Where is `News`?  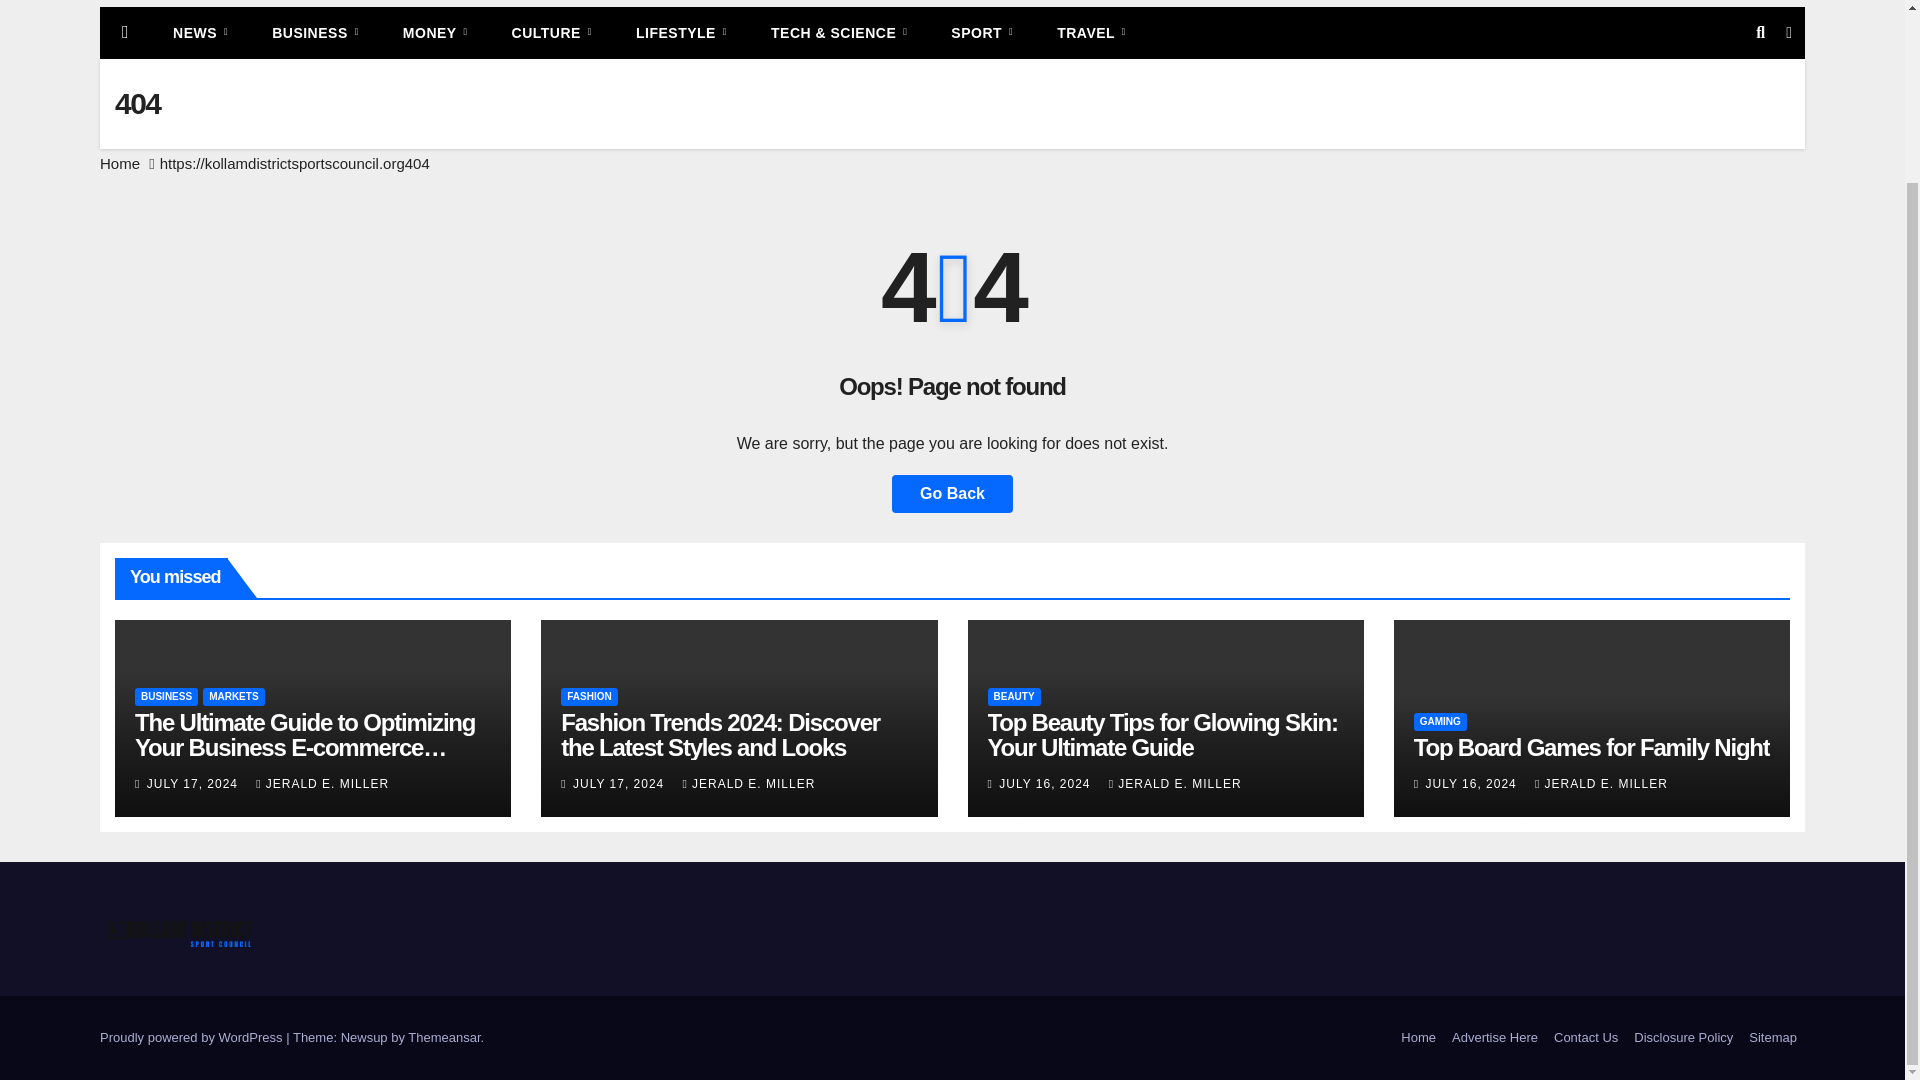
News is located at coordinates (200, 32).